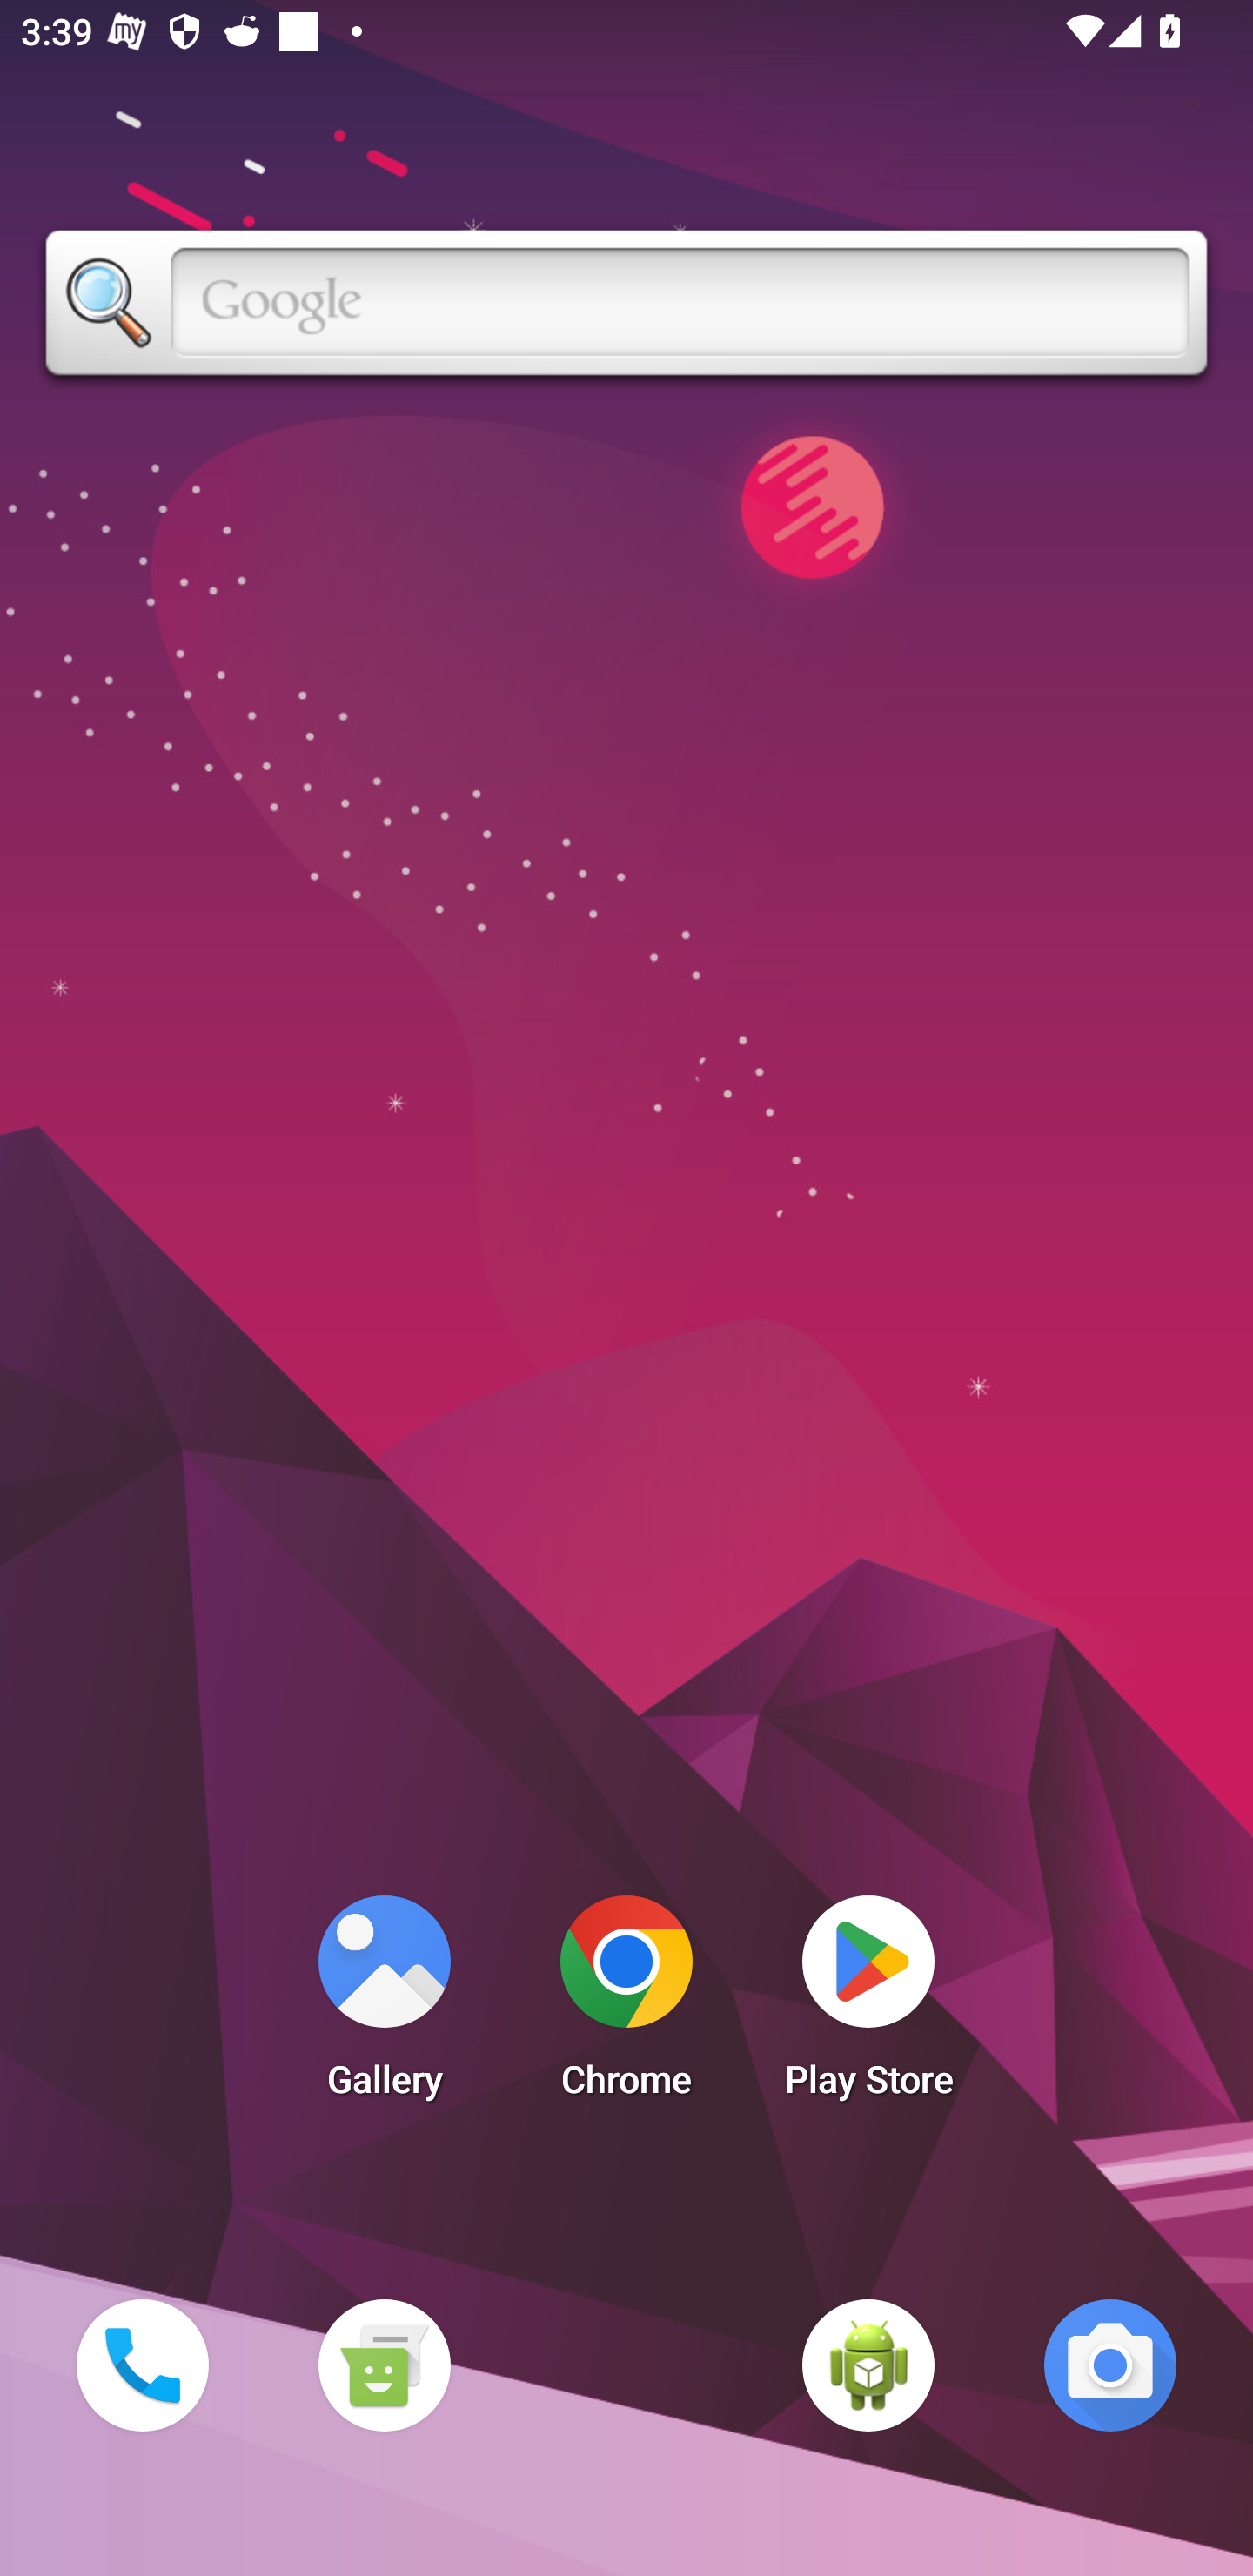 Image resolution: width=1253 pixels, height=2576 pixels. I want to click on Chrome, so click(626, 2005).